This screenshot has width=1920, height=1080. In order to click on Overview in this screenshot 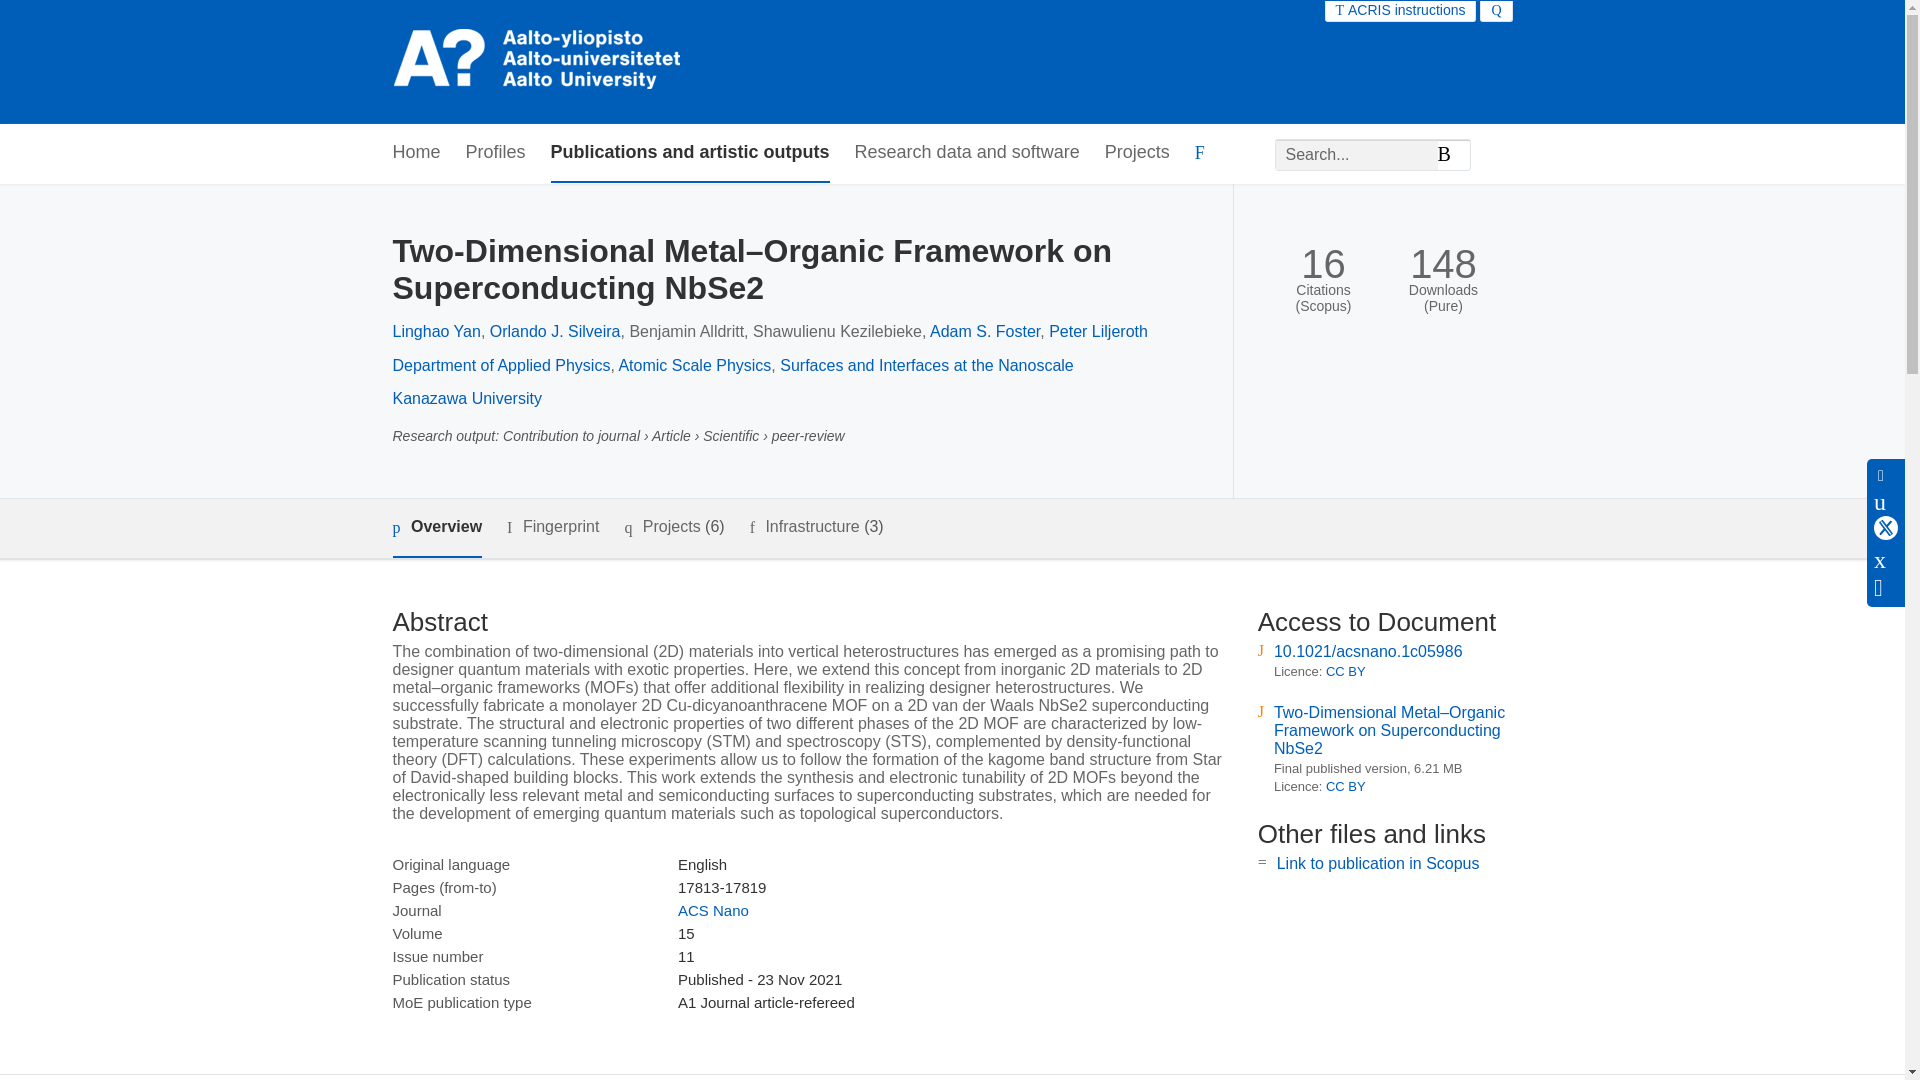, I will do `click(436, 528)`.